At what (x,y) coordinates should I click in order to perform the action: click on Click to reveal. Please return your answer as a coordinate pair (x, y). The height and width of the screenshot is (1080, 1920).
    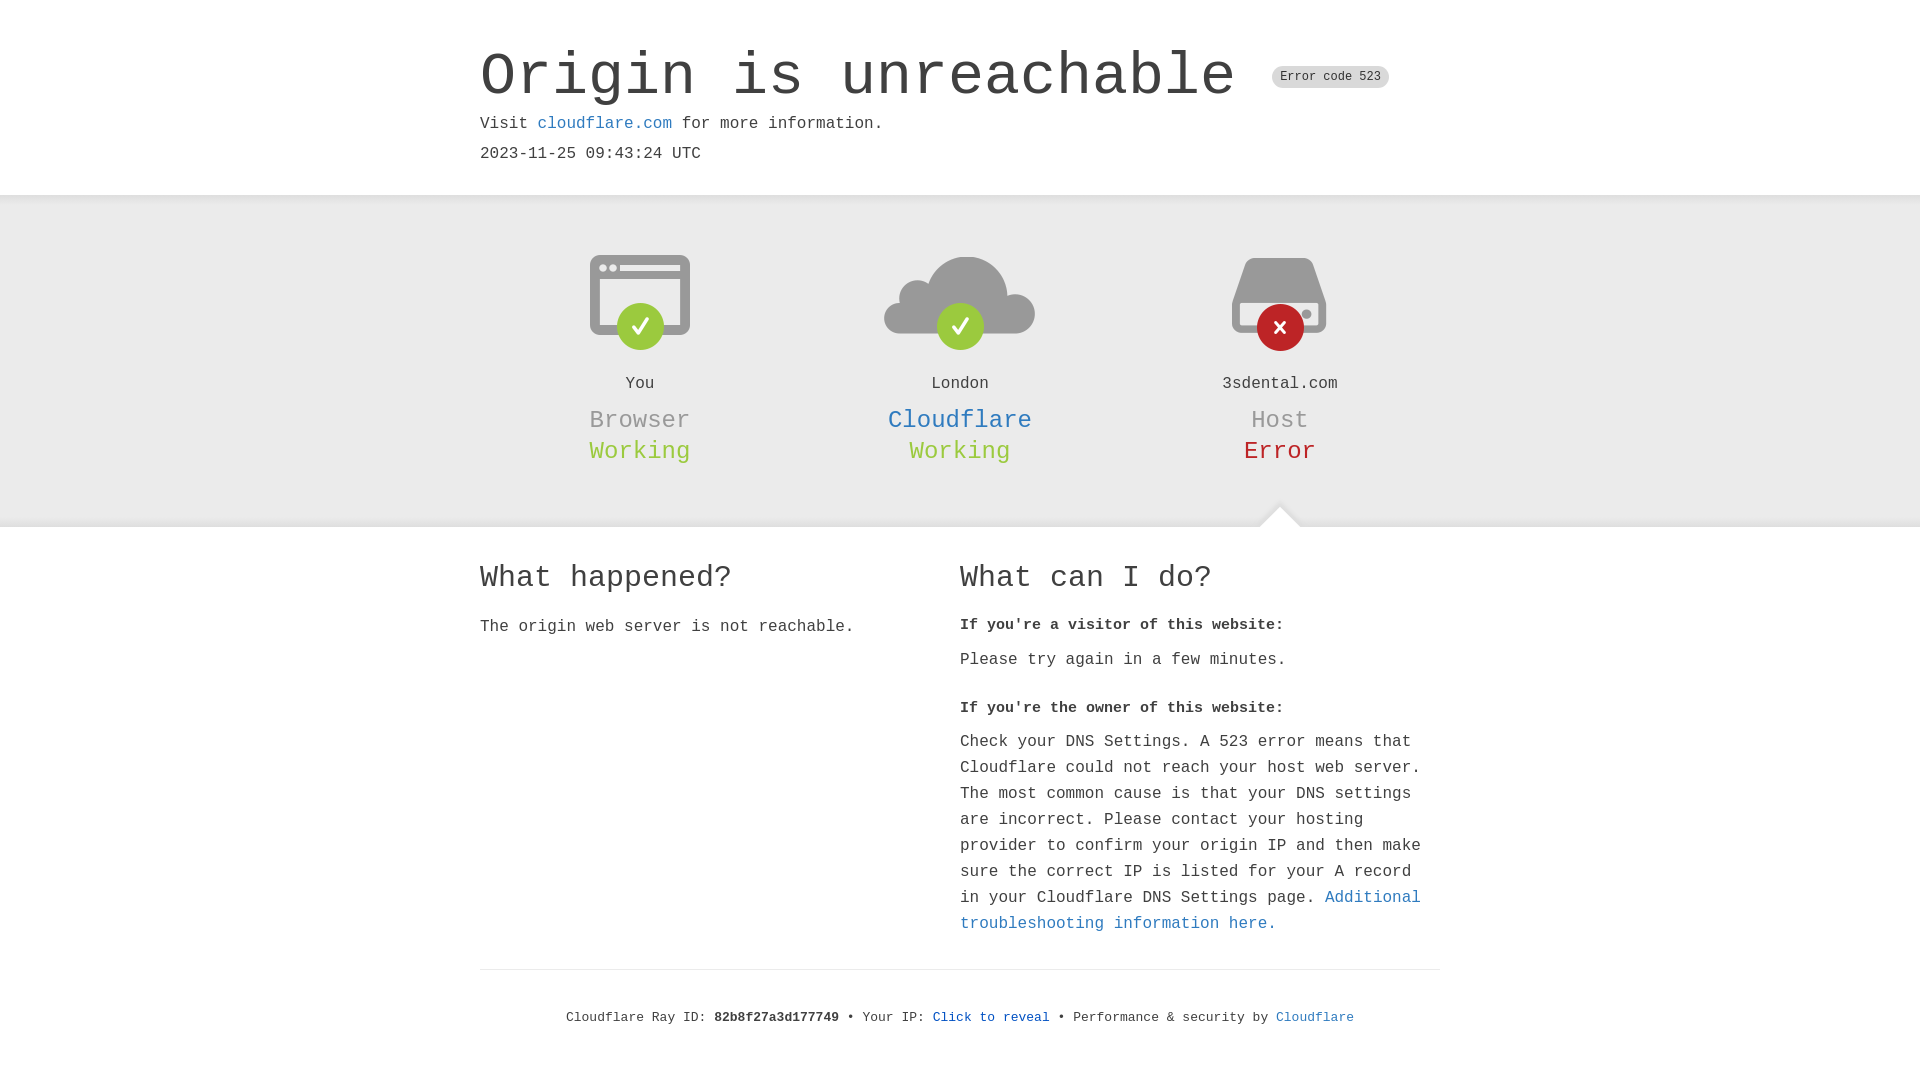
    Looking at the image, I should click on (992, 1018).